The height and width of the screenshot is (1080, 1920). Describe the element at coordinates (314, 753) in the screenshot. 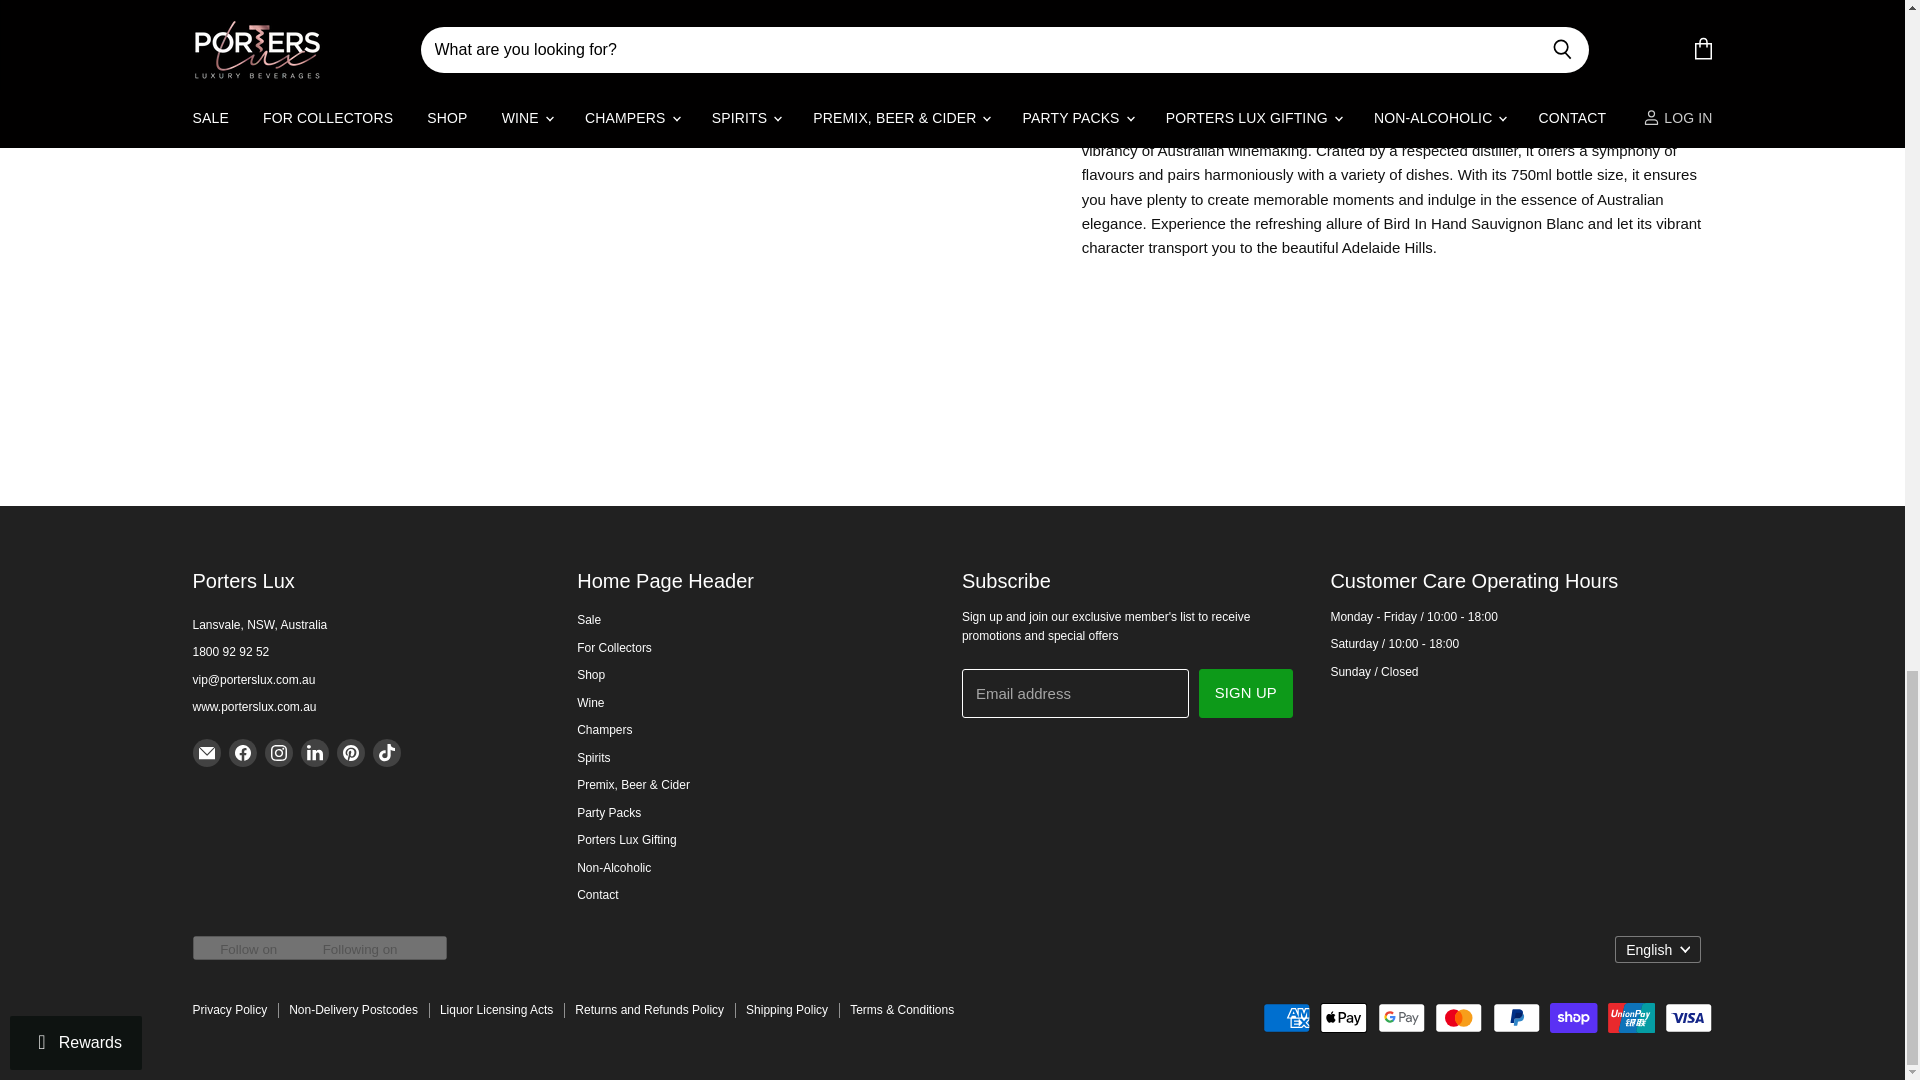

I see `LinkedIn` at that location.